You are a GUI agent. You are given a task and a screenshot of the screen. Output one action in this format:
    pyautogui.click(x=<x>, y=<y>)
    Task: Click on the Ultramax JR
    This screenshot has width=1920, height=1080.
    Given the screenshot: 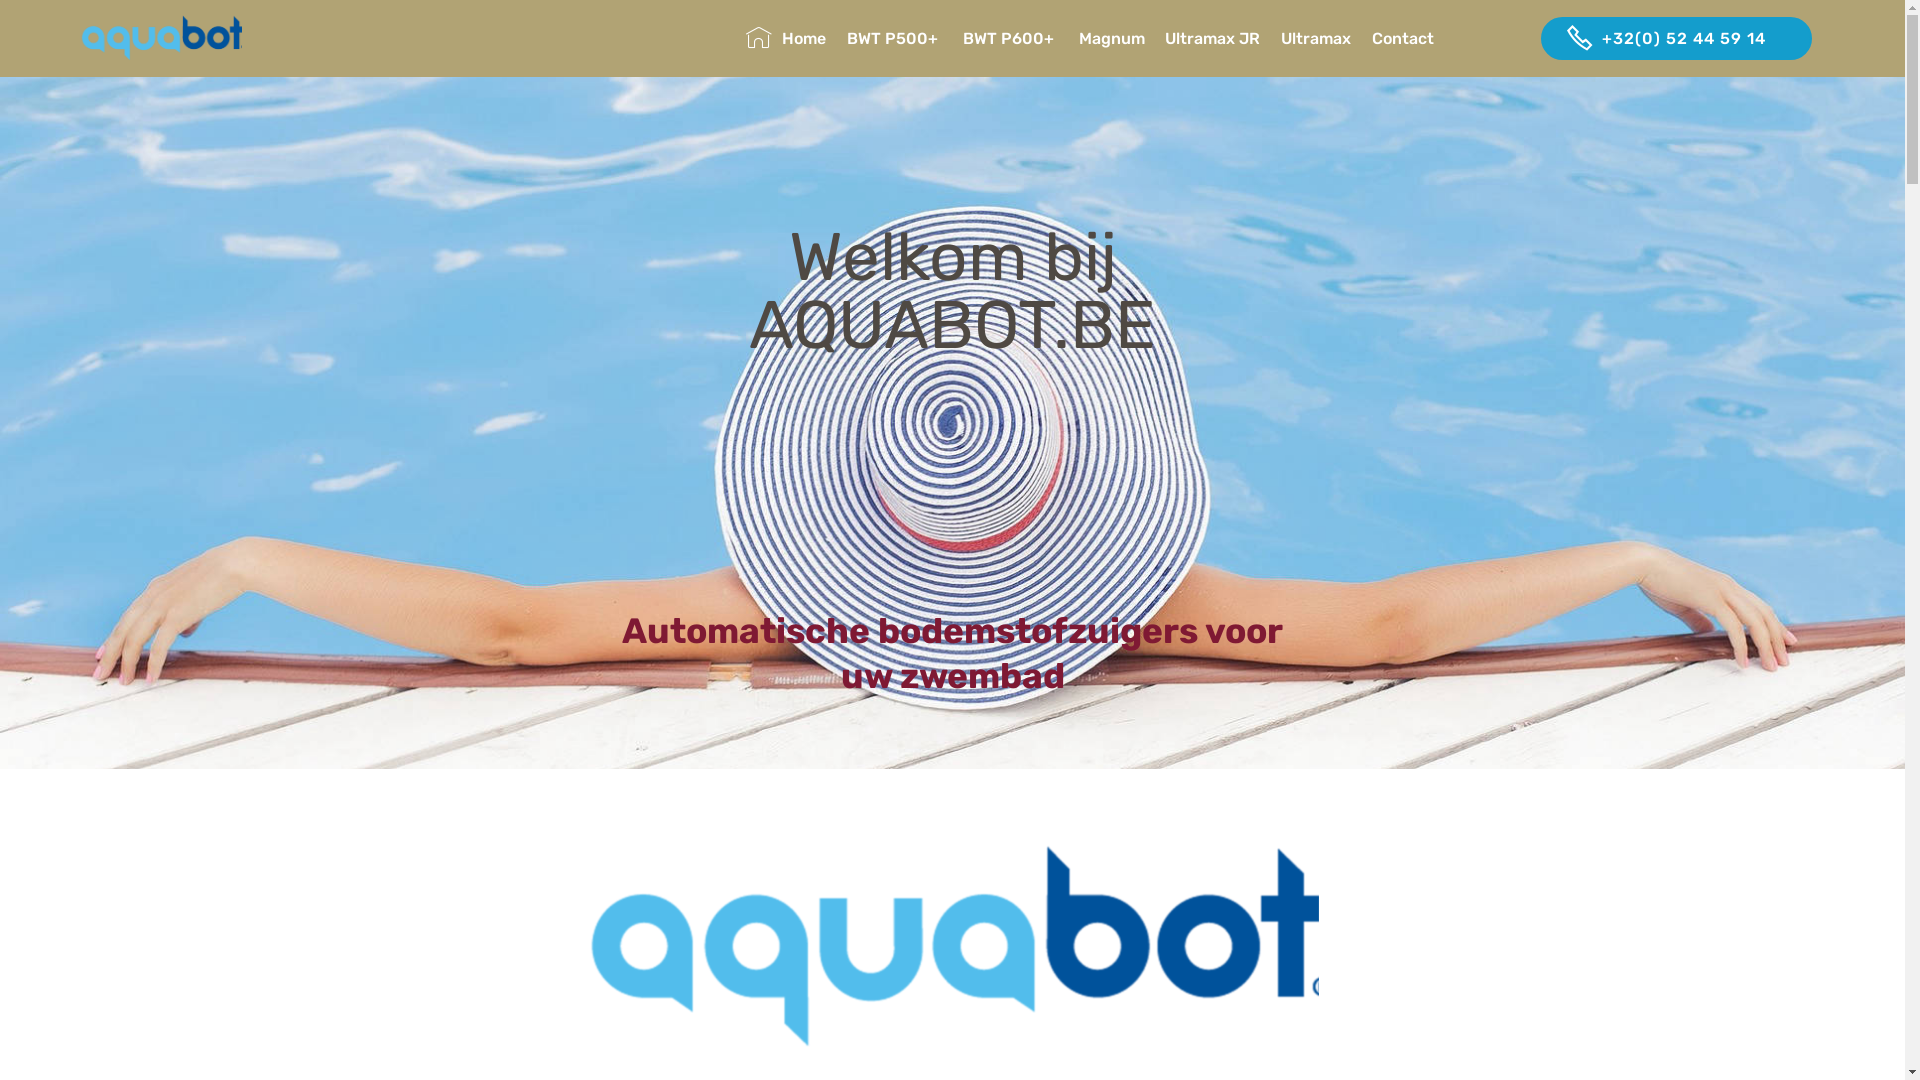 What is the action you would take?
    pyautogui.click(x=1212, y=38)
    